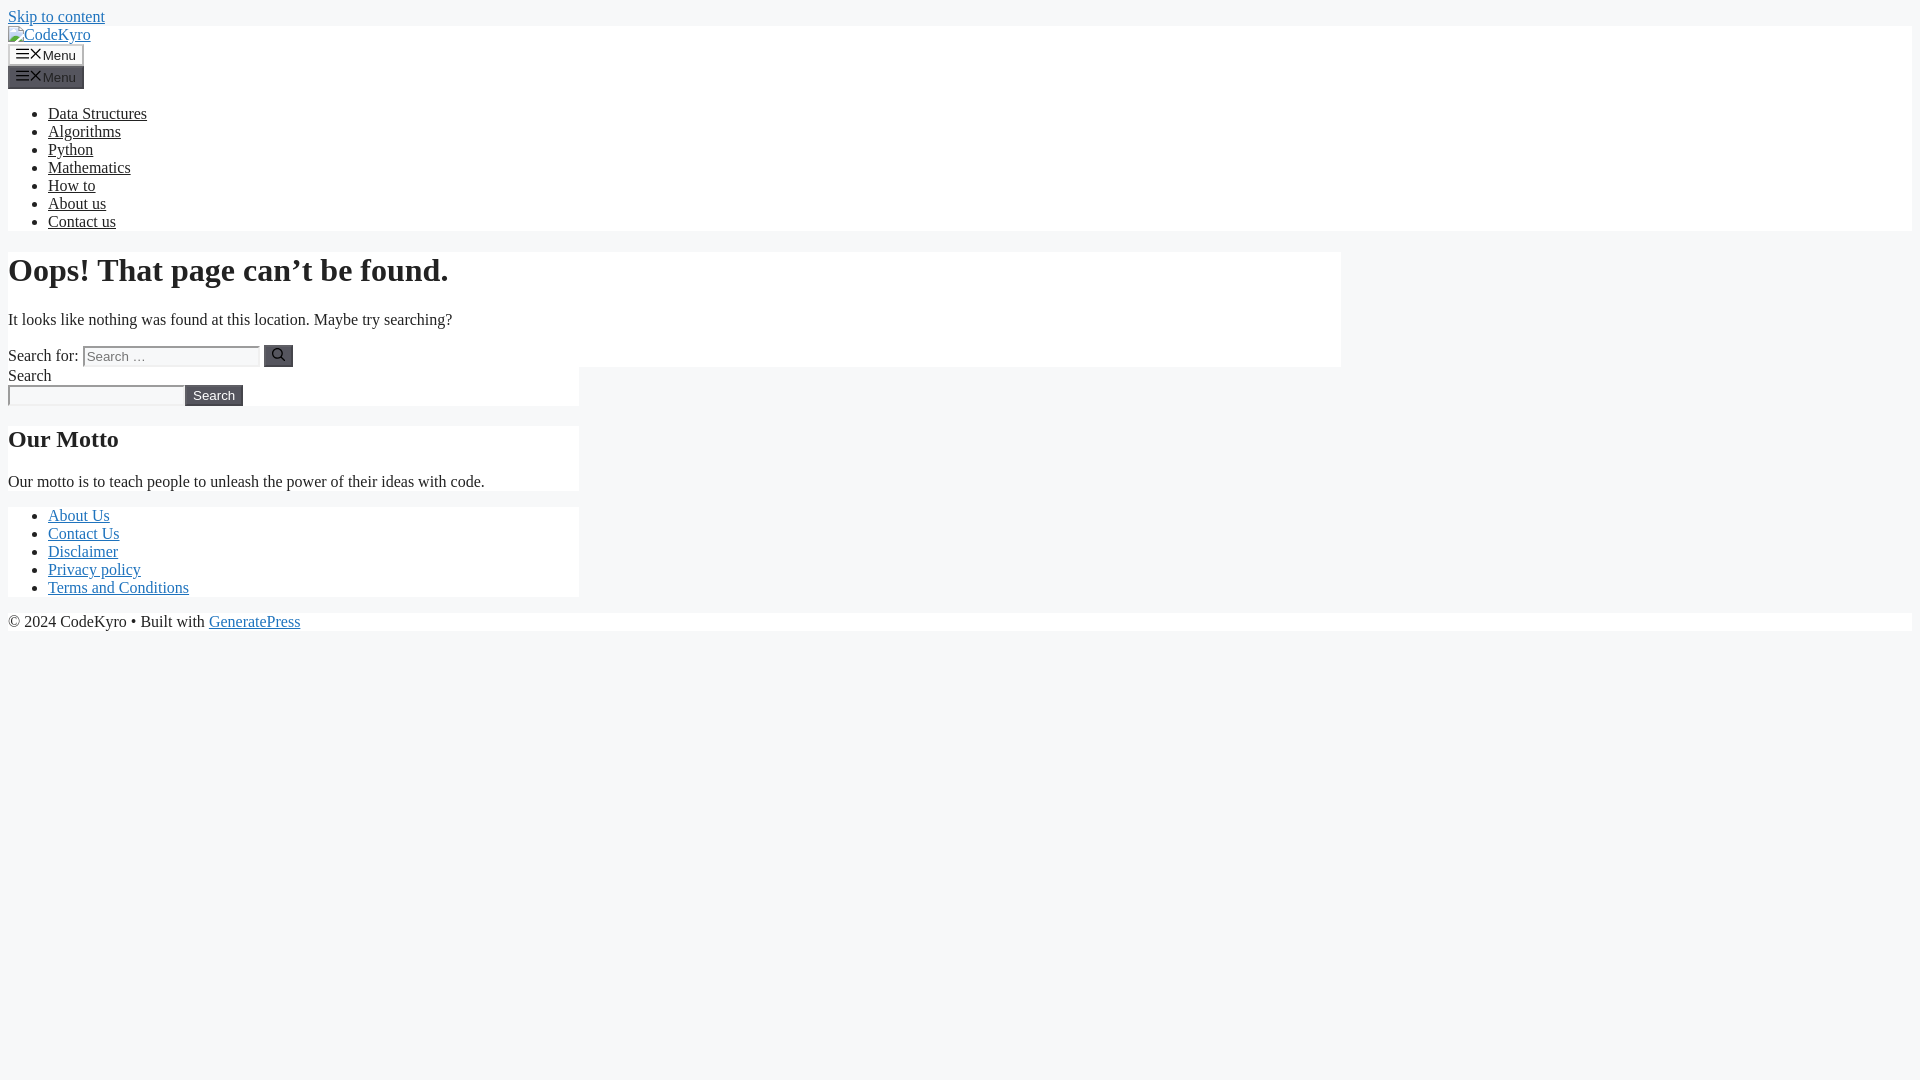  Describe the element at coordinates (72, 186) in the screenshot. I see `How to` at that location.